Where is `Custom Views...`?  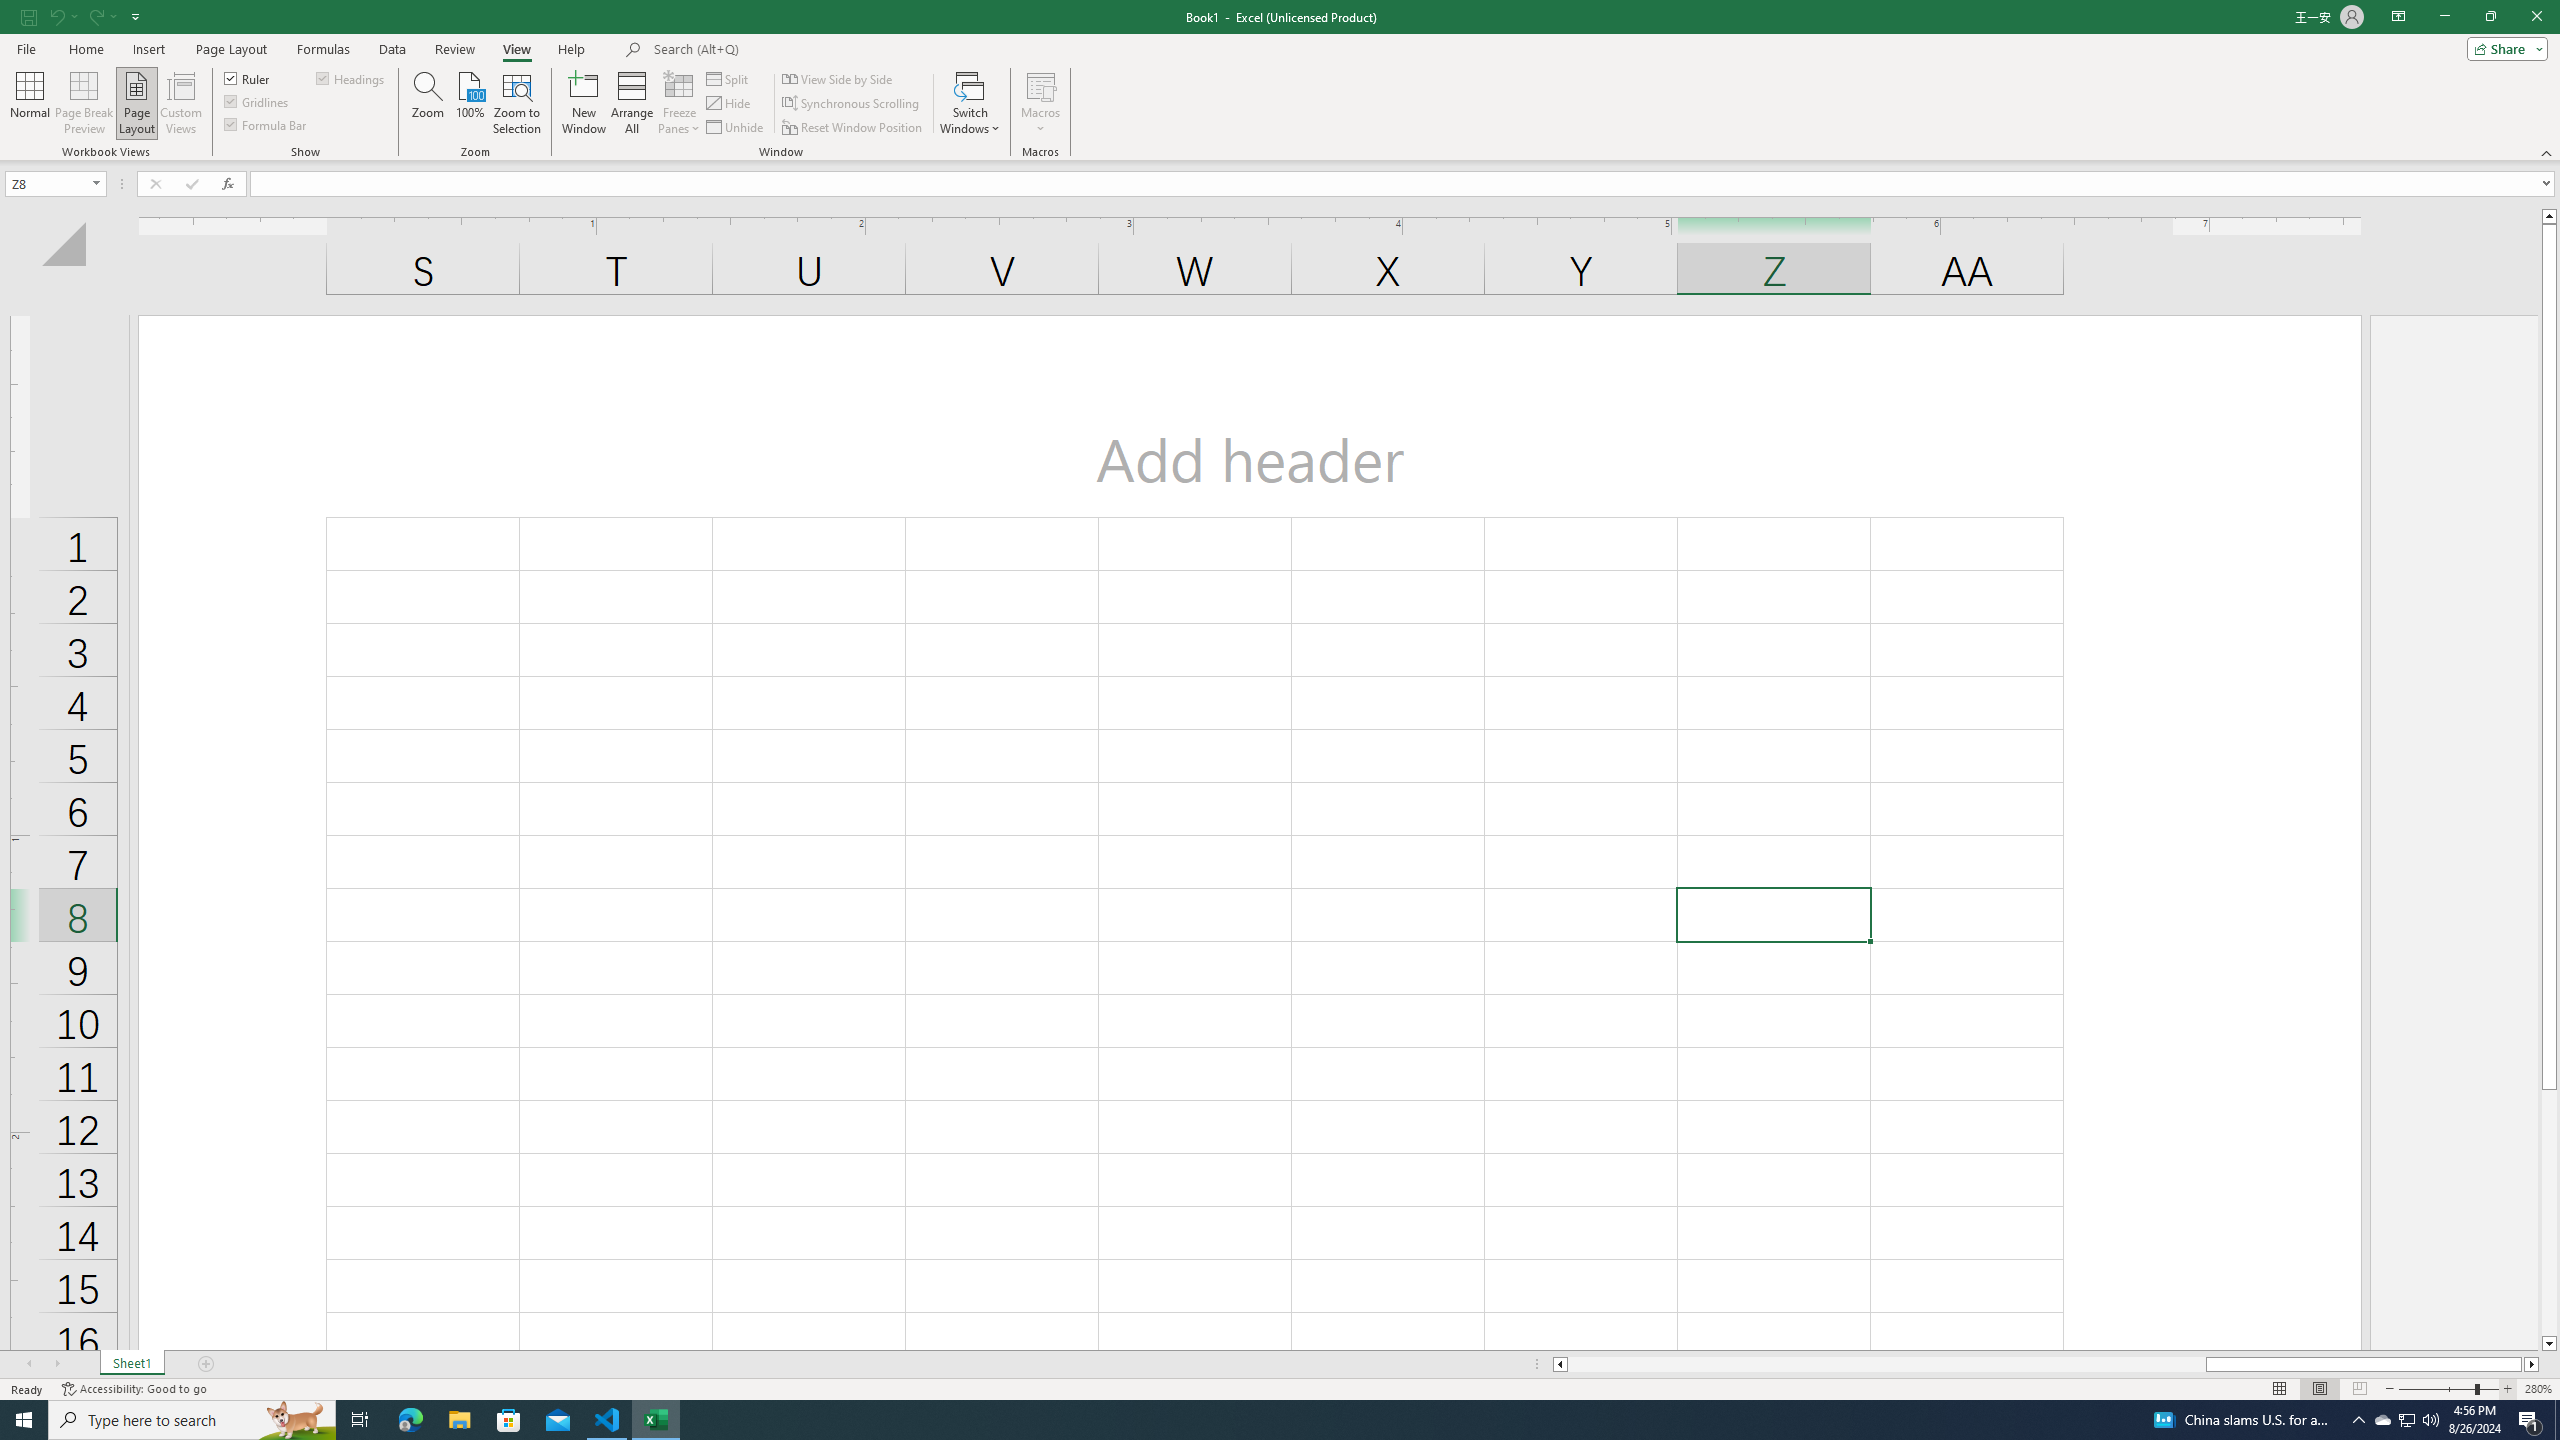
Custom Views... is located at coordinates (181, 103).